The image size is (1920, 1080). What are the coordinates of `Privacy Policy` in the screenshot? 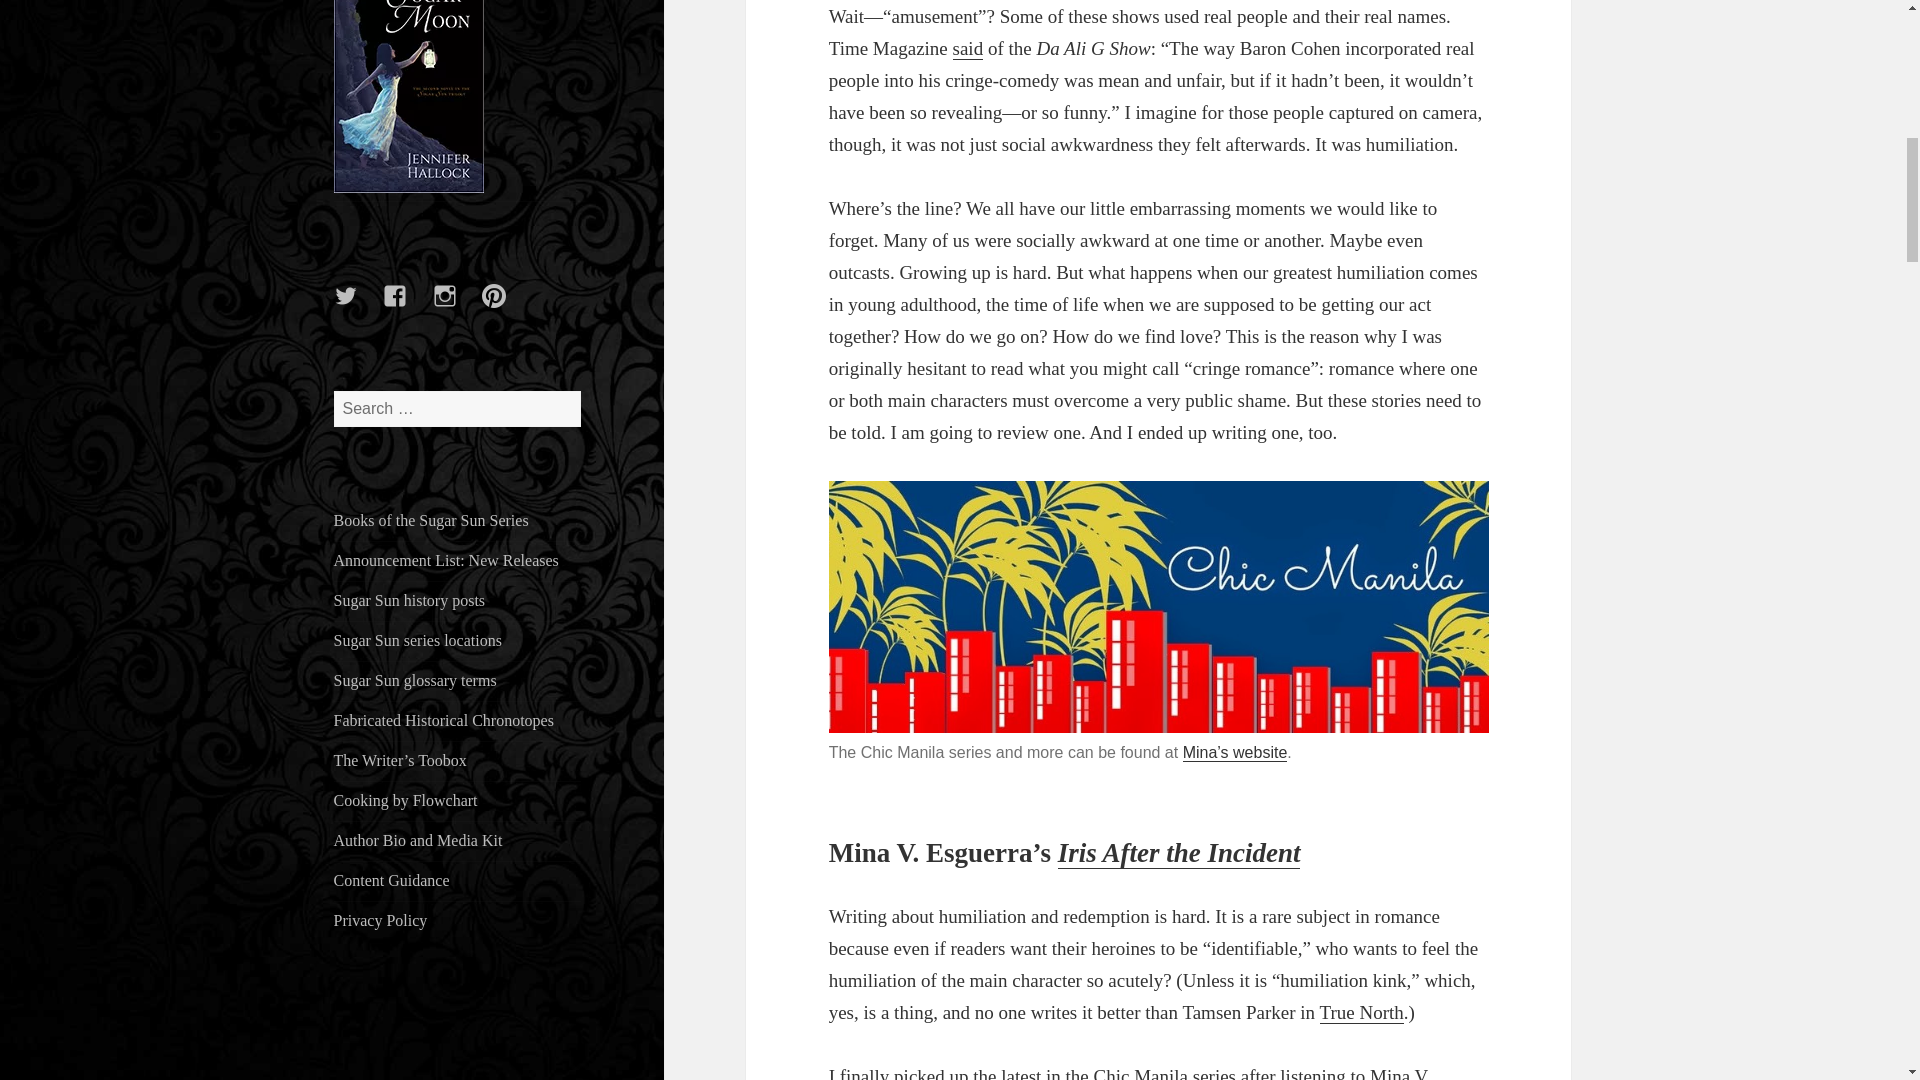 It's located at (381, 920).